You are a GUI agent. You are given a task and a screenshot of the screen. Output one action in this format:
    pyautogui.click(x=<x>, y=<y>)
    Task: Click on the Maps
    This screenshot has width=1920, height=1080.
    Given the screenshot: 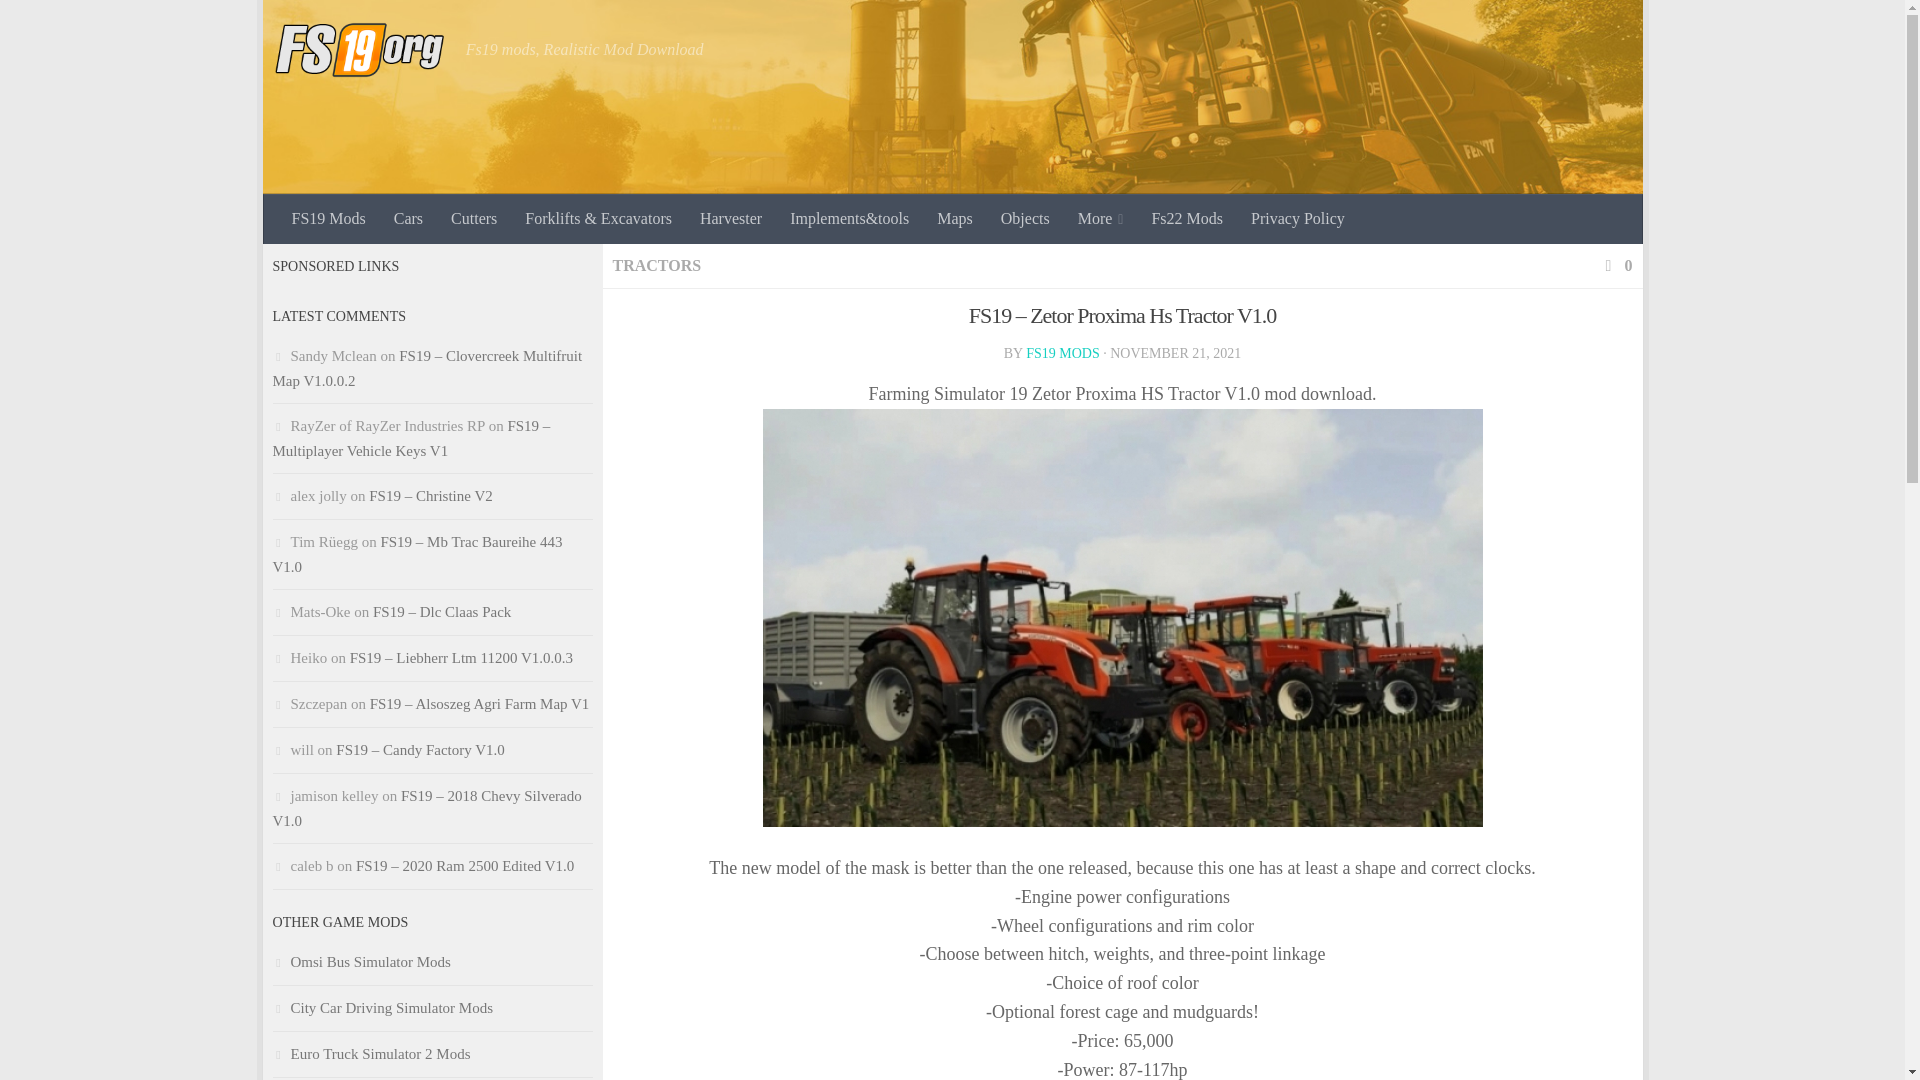 What is the action you would take?
    pyautogui.click(x=954, y=219)
    